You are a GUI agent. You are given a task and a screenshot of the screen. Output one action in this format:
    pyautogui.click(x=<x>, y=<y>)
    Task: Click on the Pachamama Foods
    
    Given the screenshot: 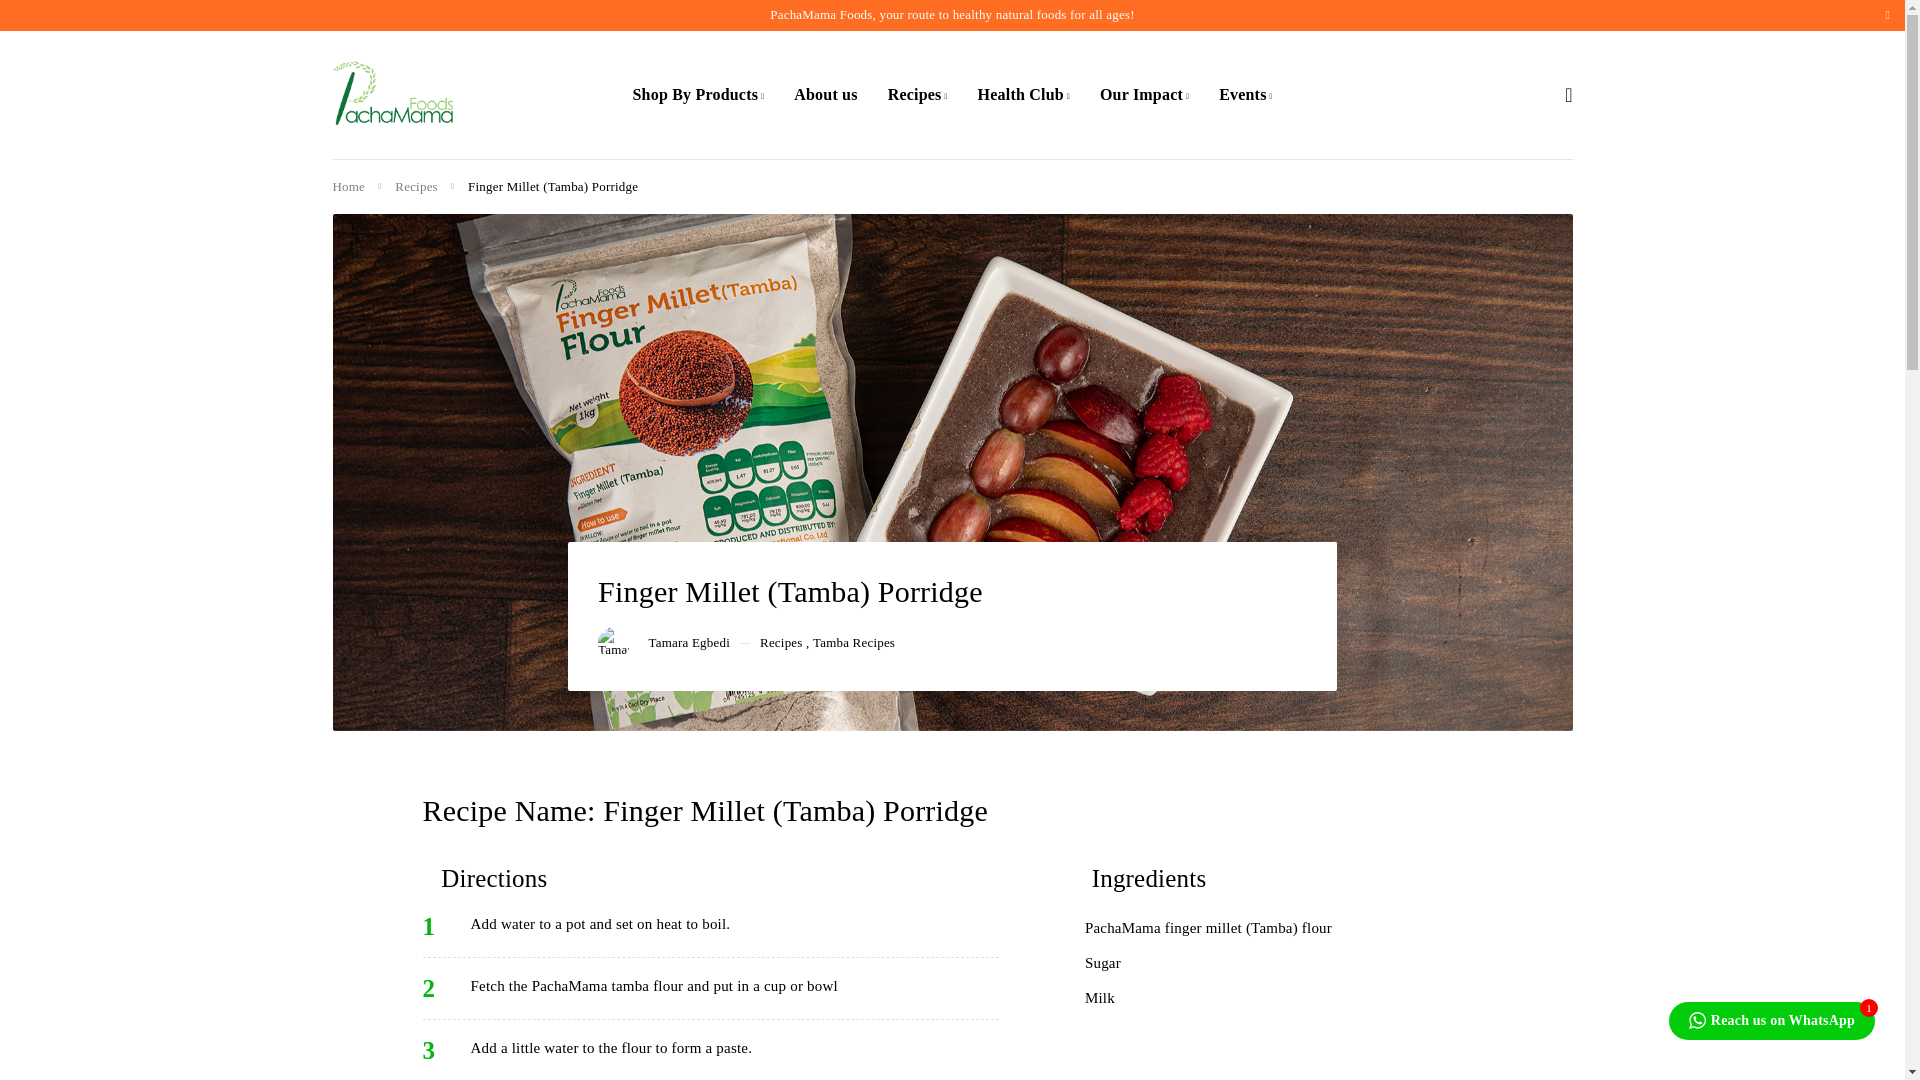 What is the action you would take?
    pyautogui.click(x=392, y=94)
    